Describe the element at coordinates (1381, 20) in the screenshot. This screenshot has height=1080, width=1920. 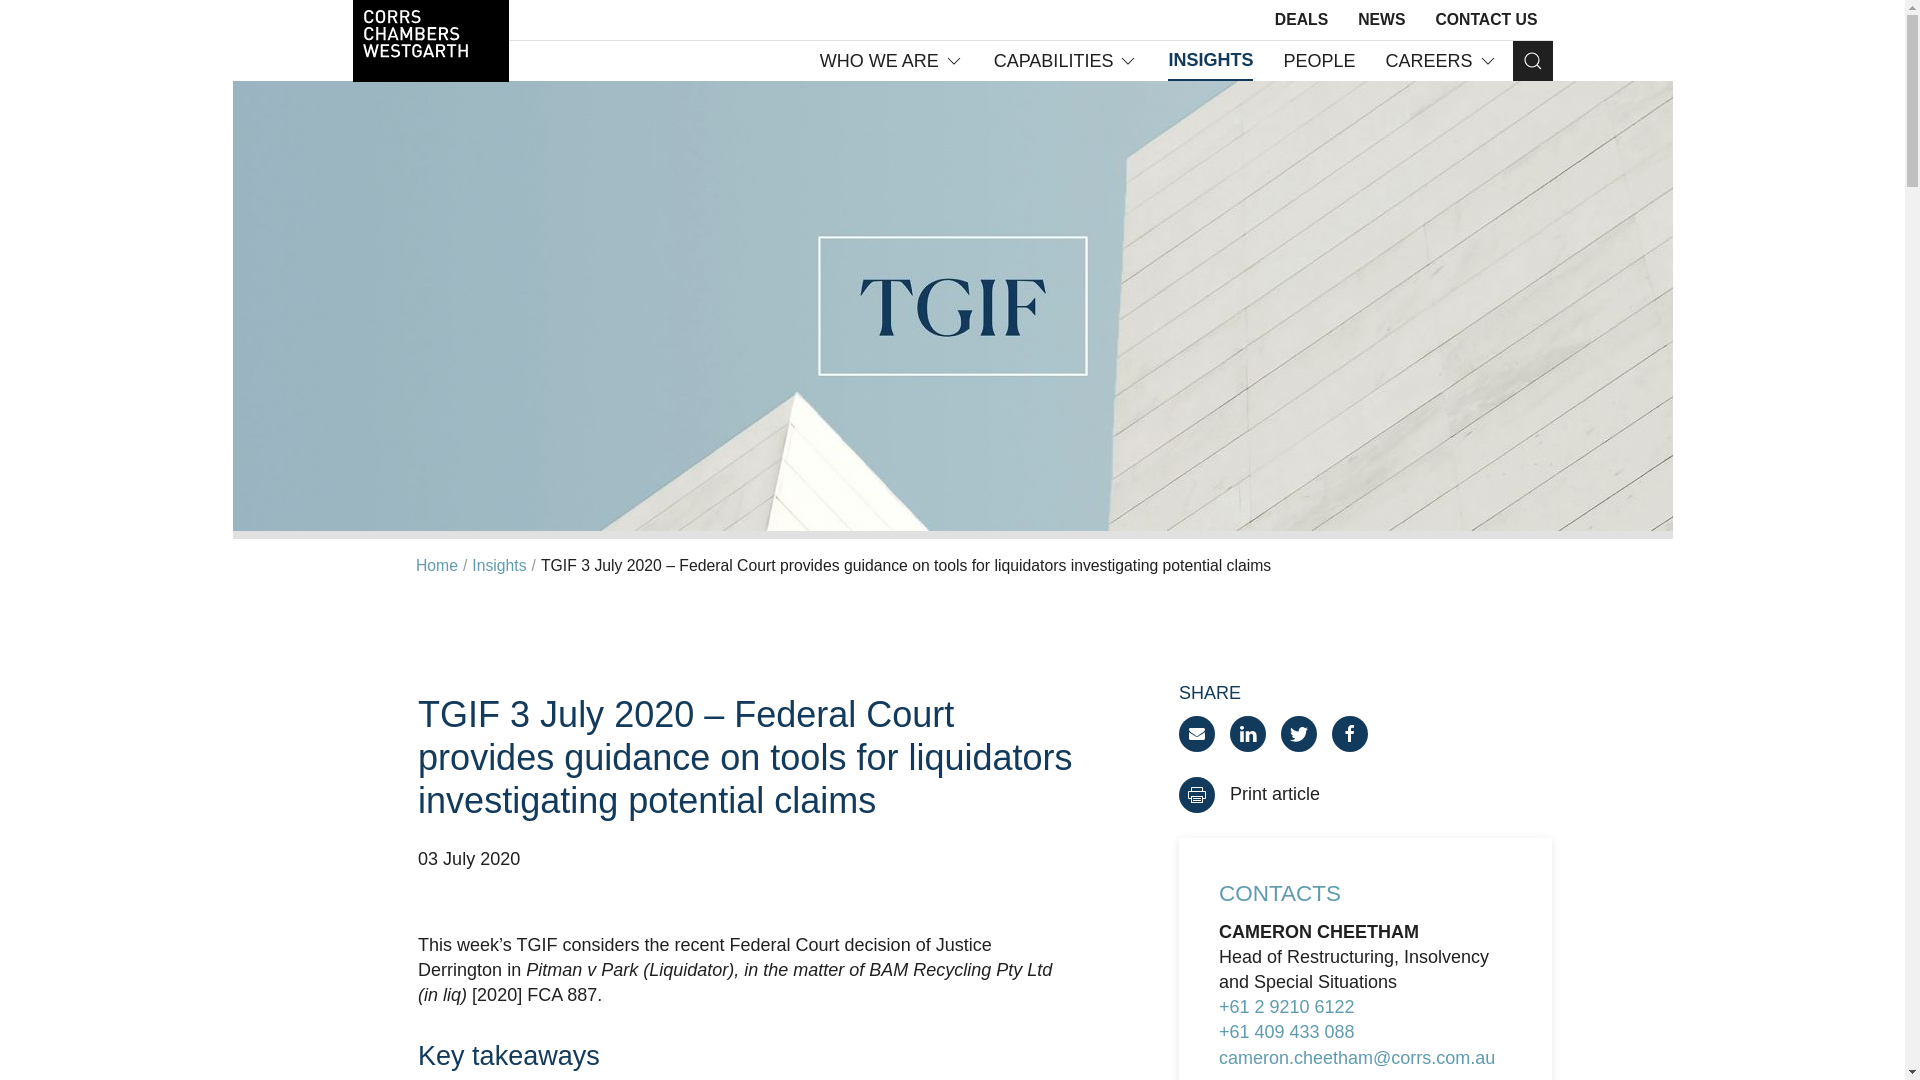
I see `NEWS` at that location.